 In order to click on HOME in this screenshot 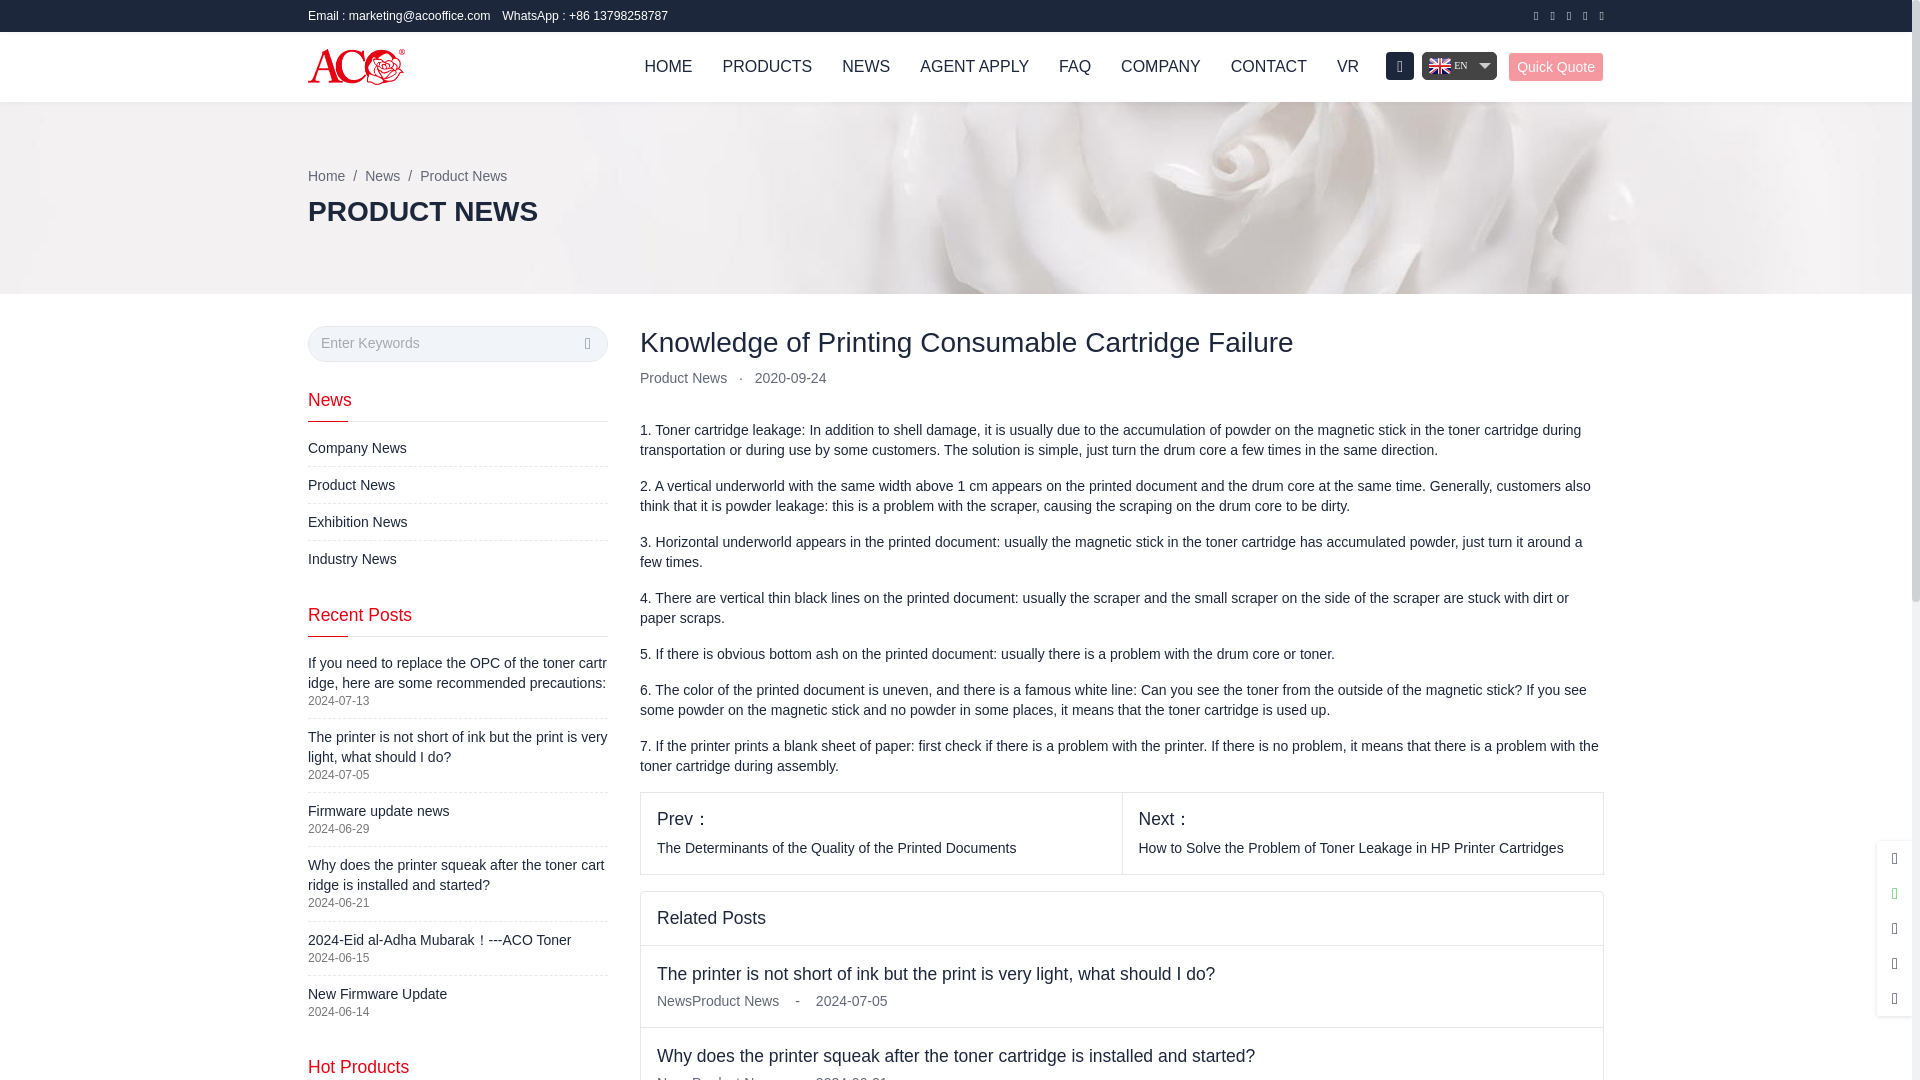, I will do `click(668, 66)`.